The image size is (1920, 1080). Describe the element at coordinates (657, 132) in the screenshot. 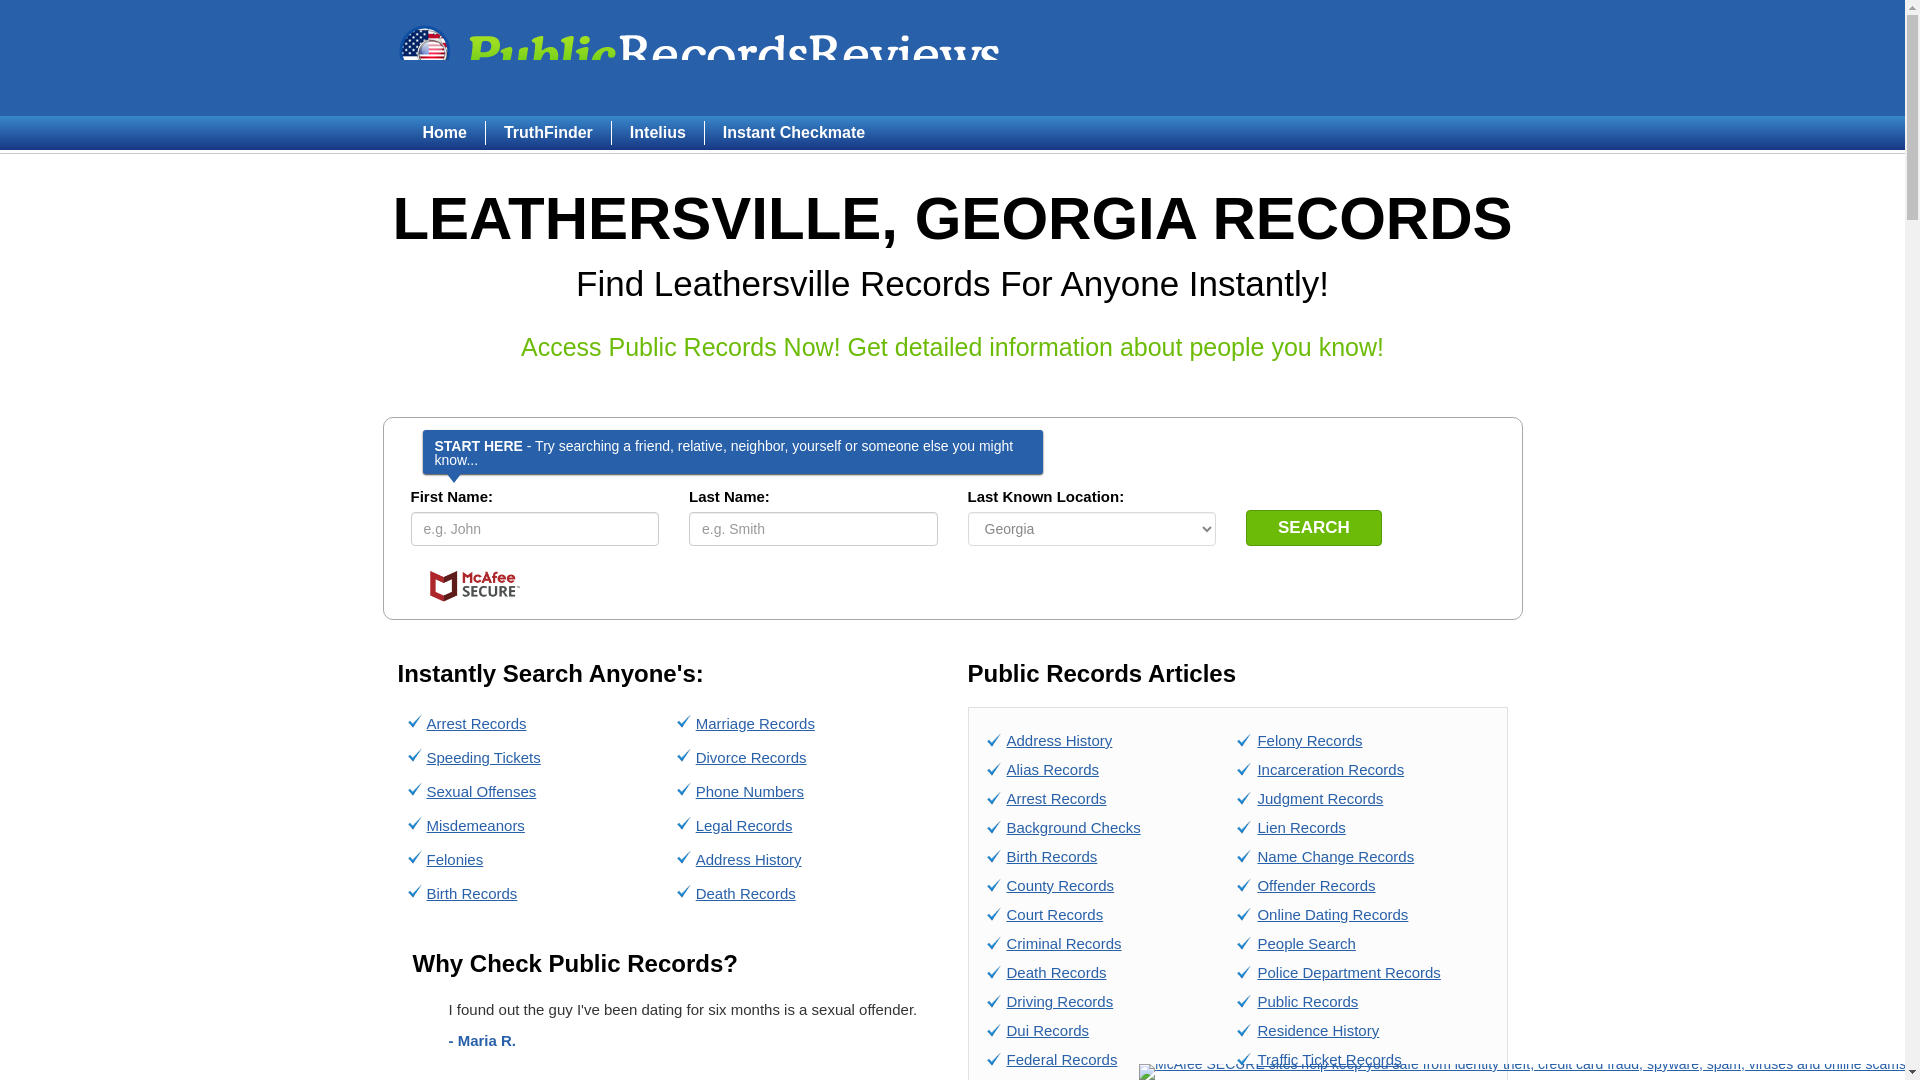

I see `Intelius` at that location.